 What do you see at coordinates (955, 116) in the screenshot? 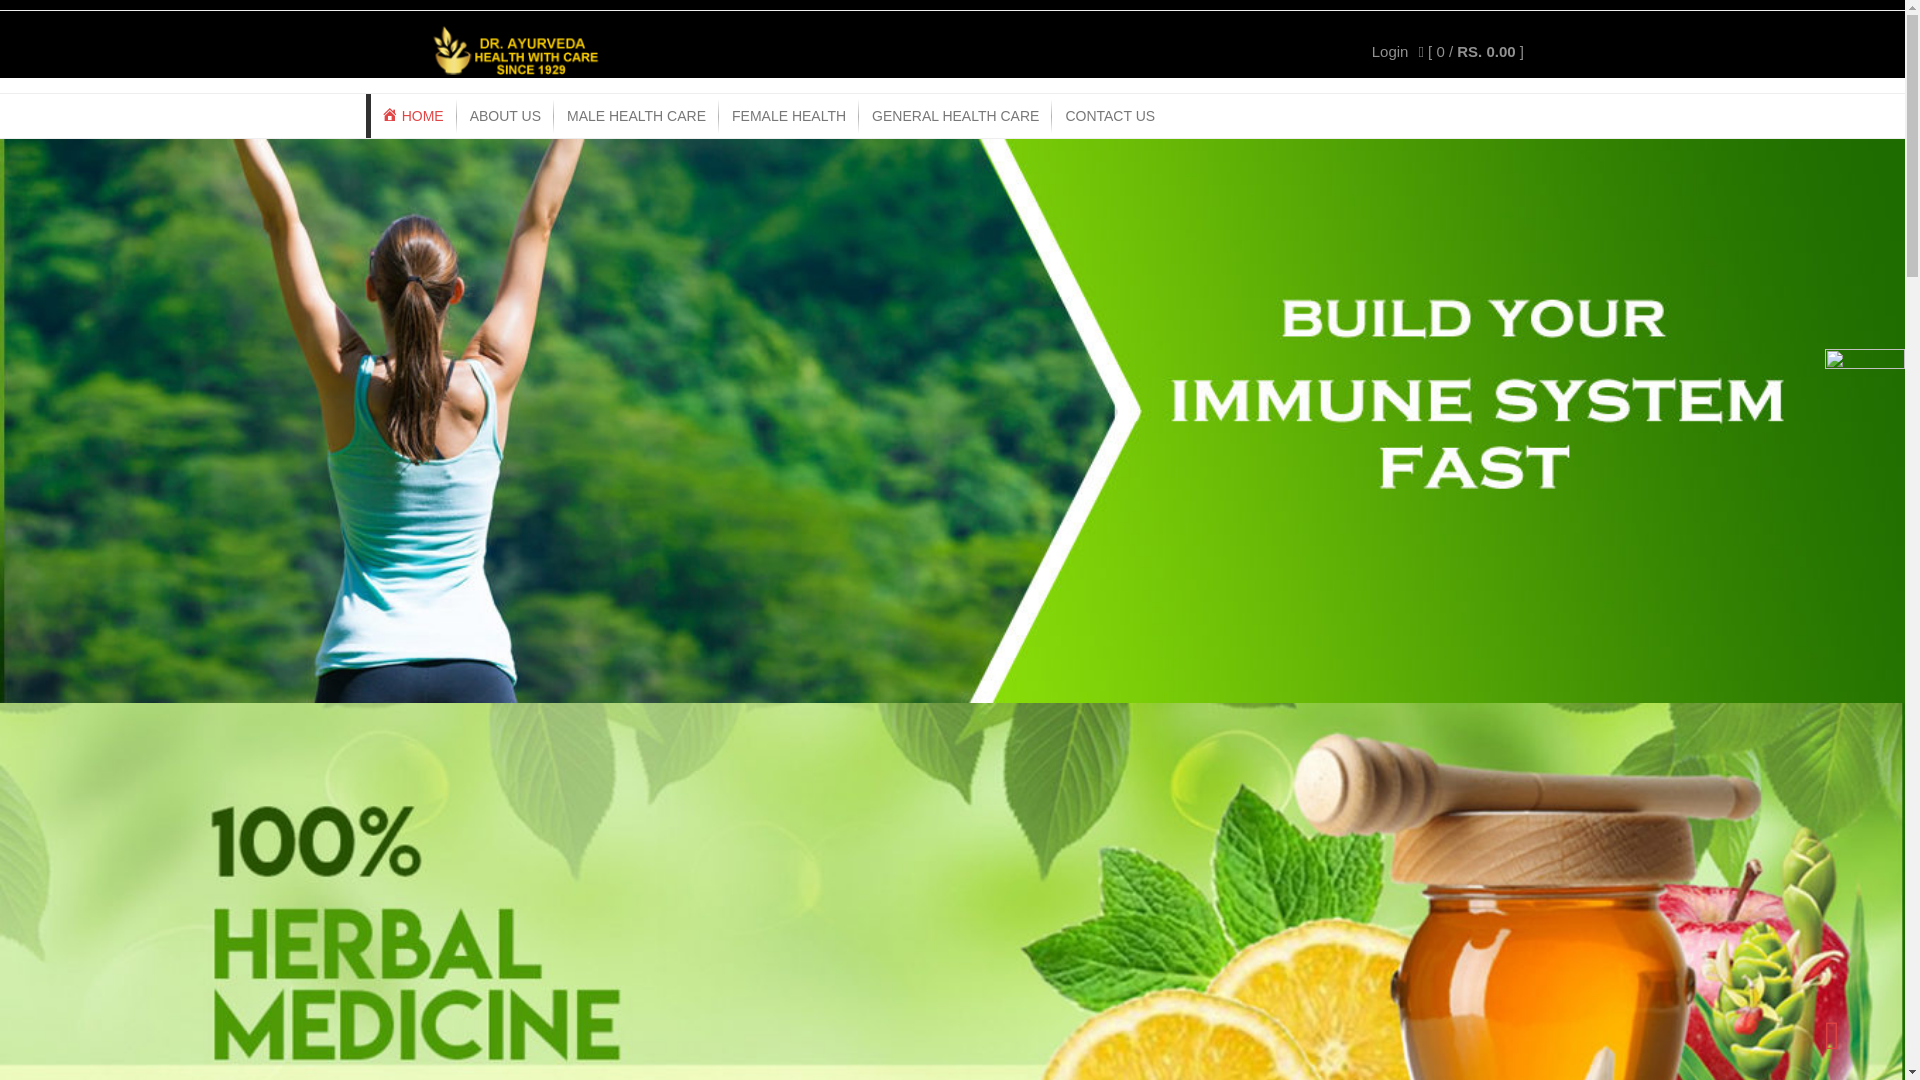
I see `GENERAL HEALTH CARE` at bounding box center [955, 116].